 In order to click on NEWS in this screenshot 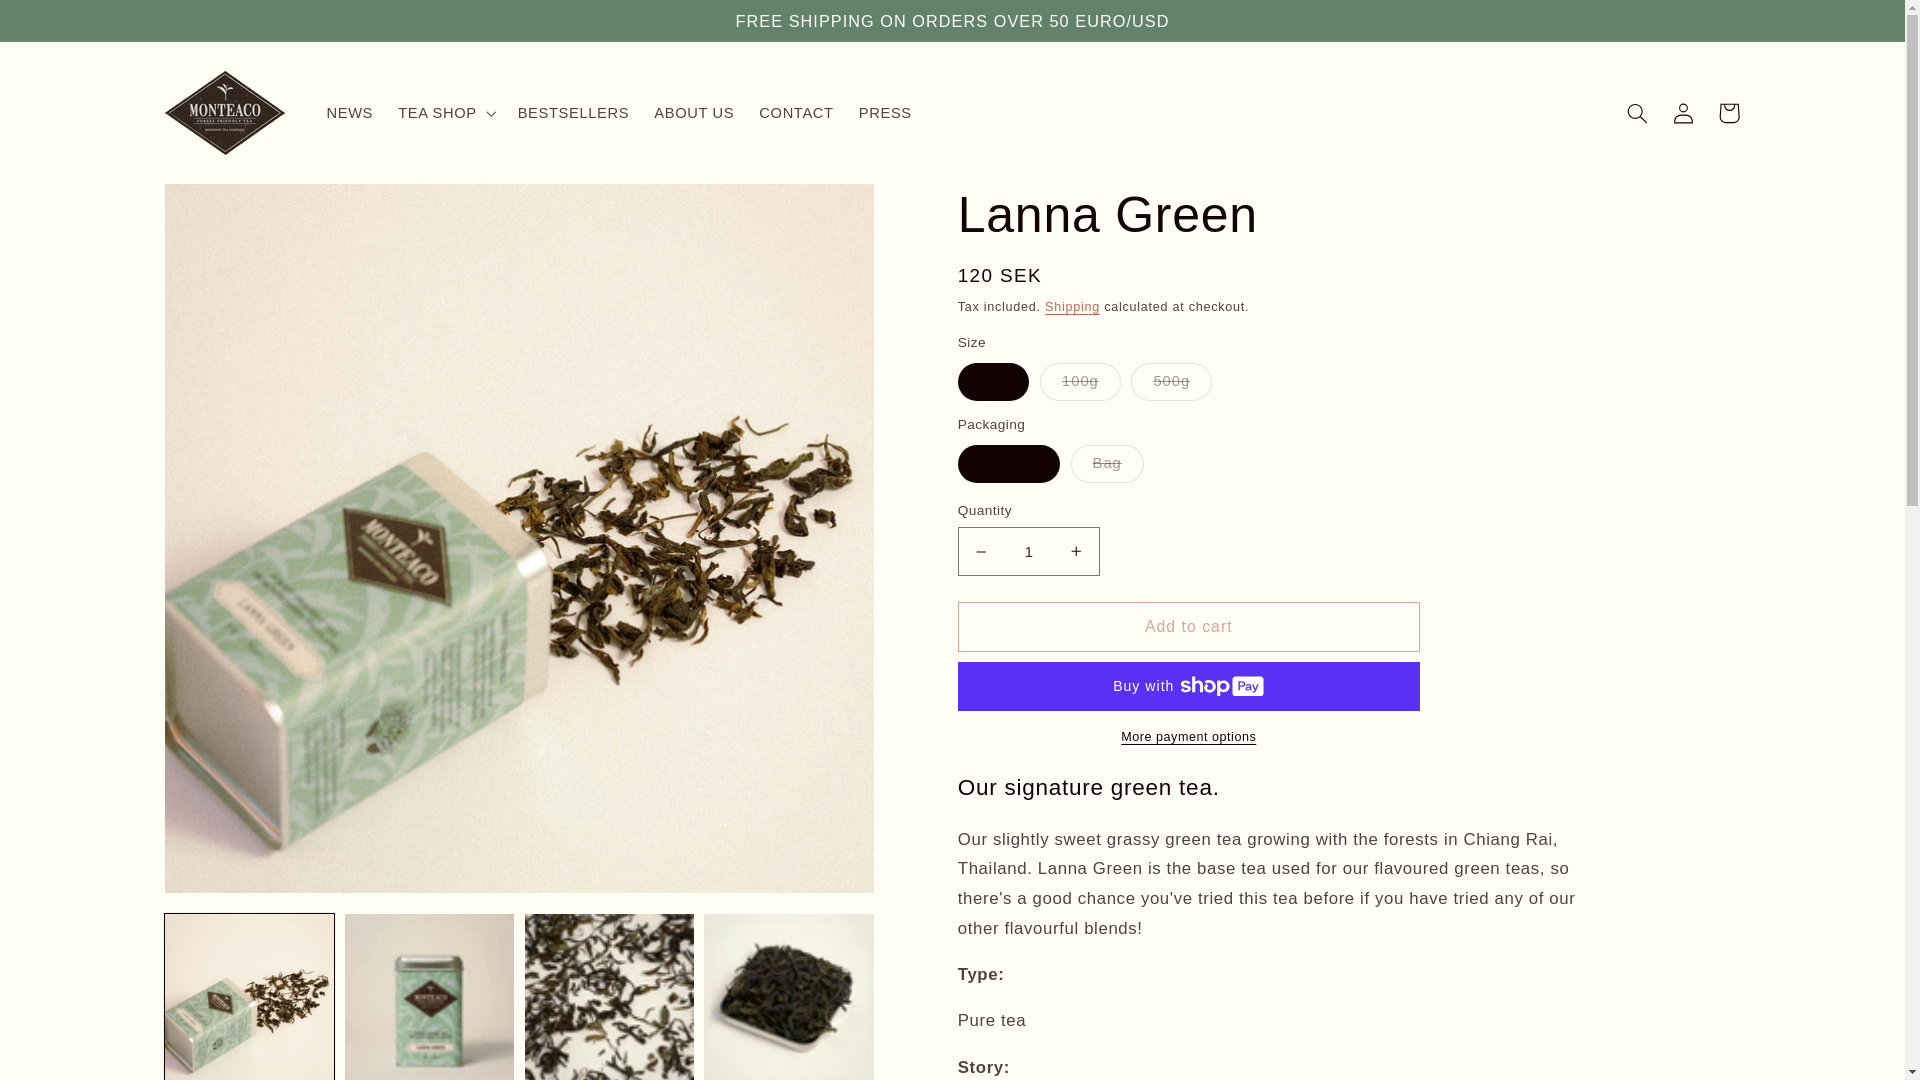, I will do `click(350, 112)`.